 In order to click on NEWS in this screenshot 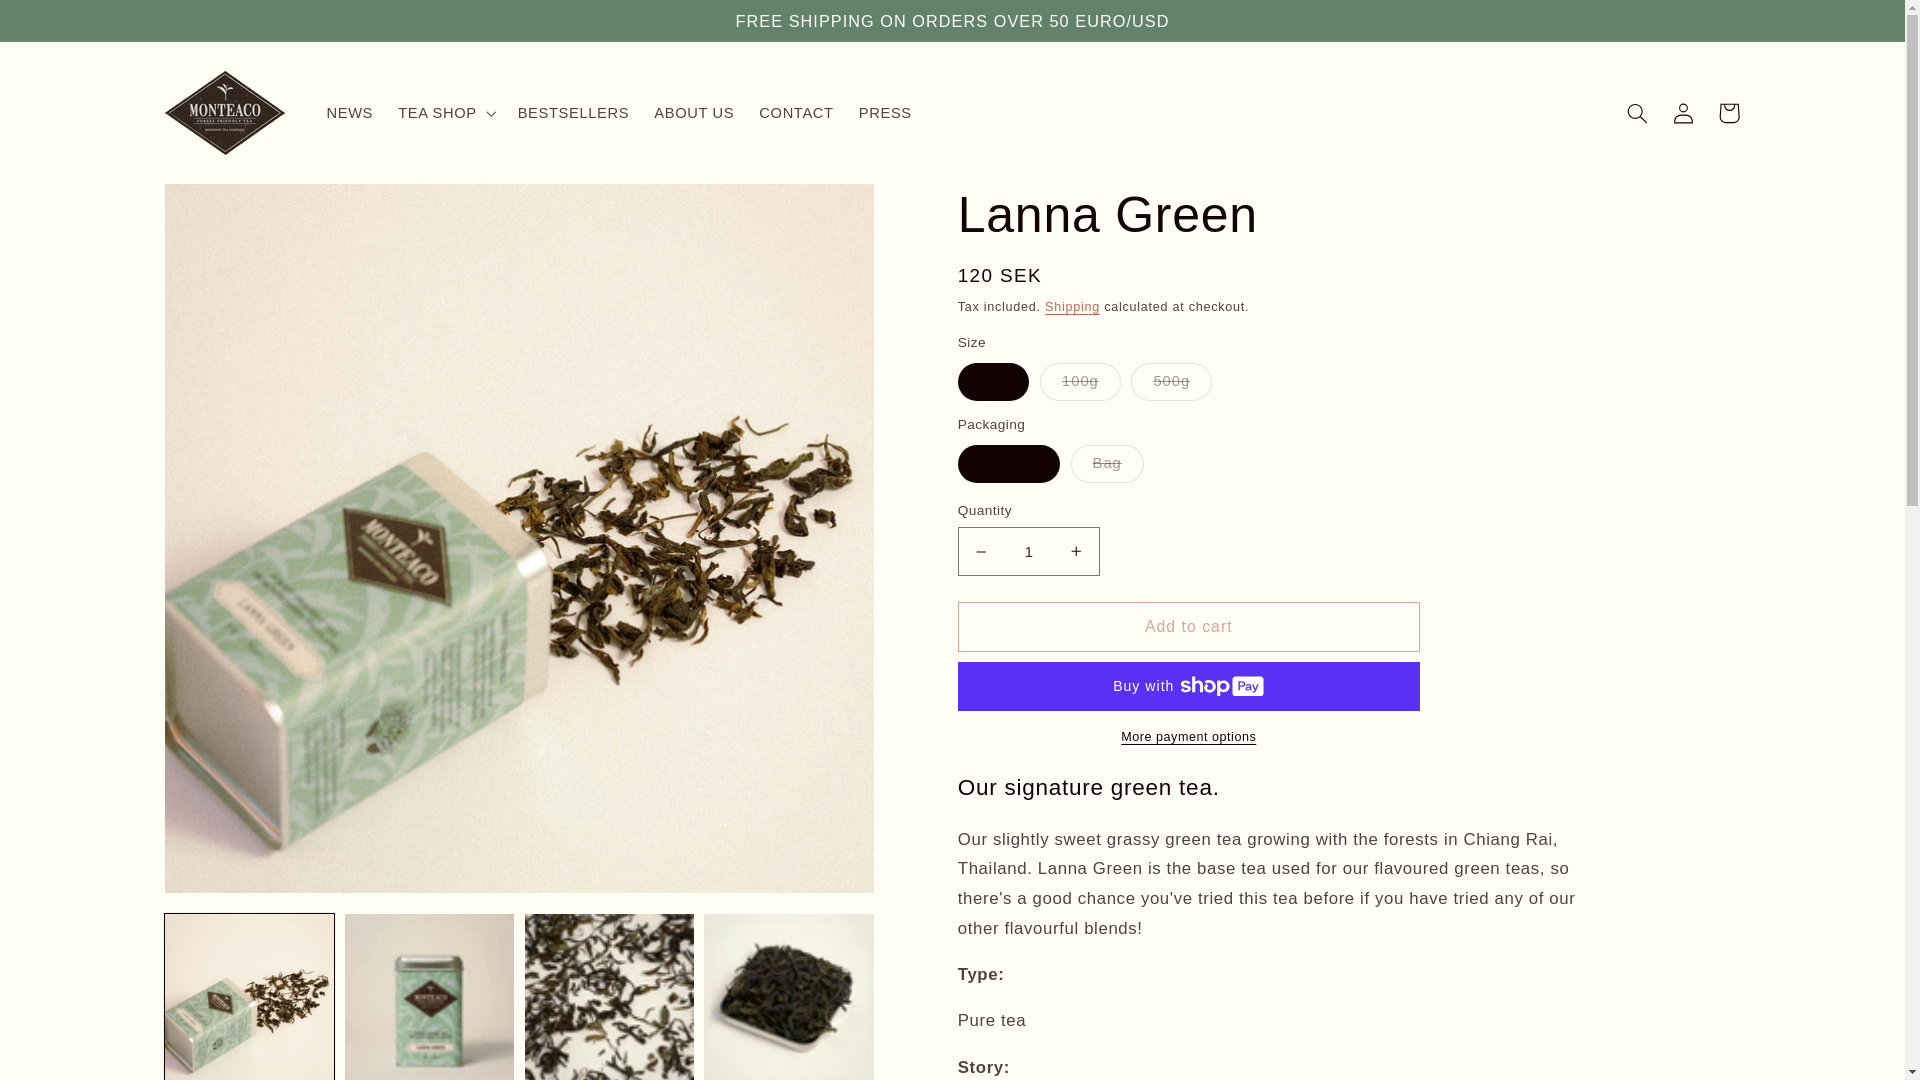, I will do `click(350, 112)`.